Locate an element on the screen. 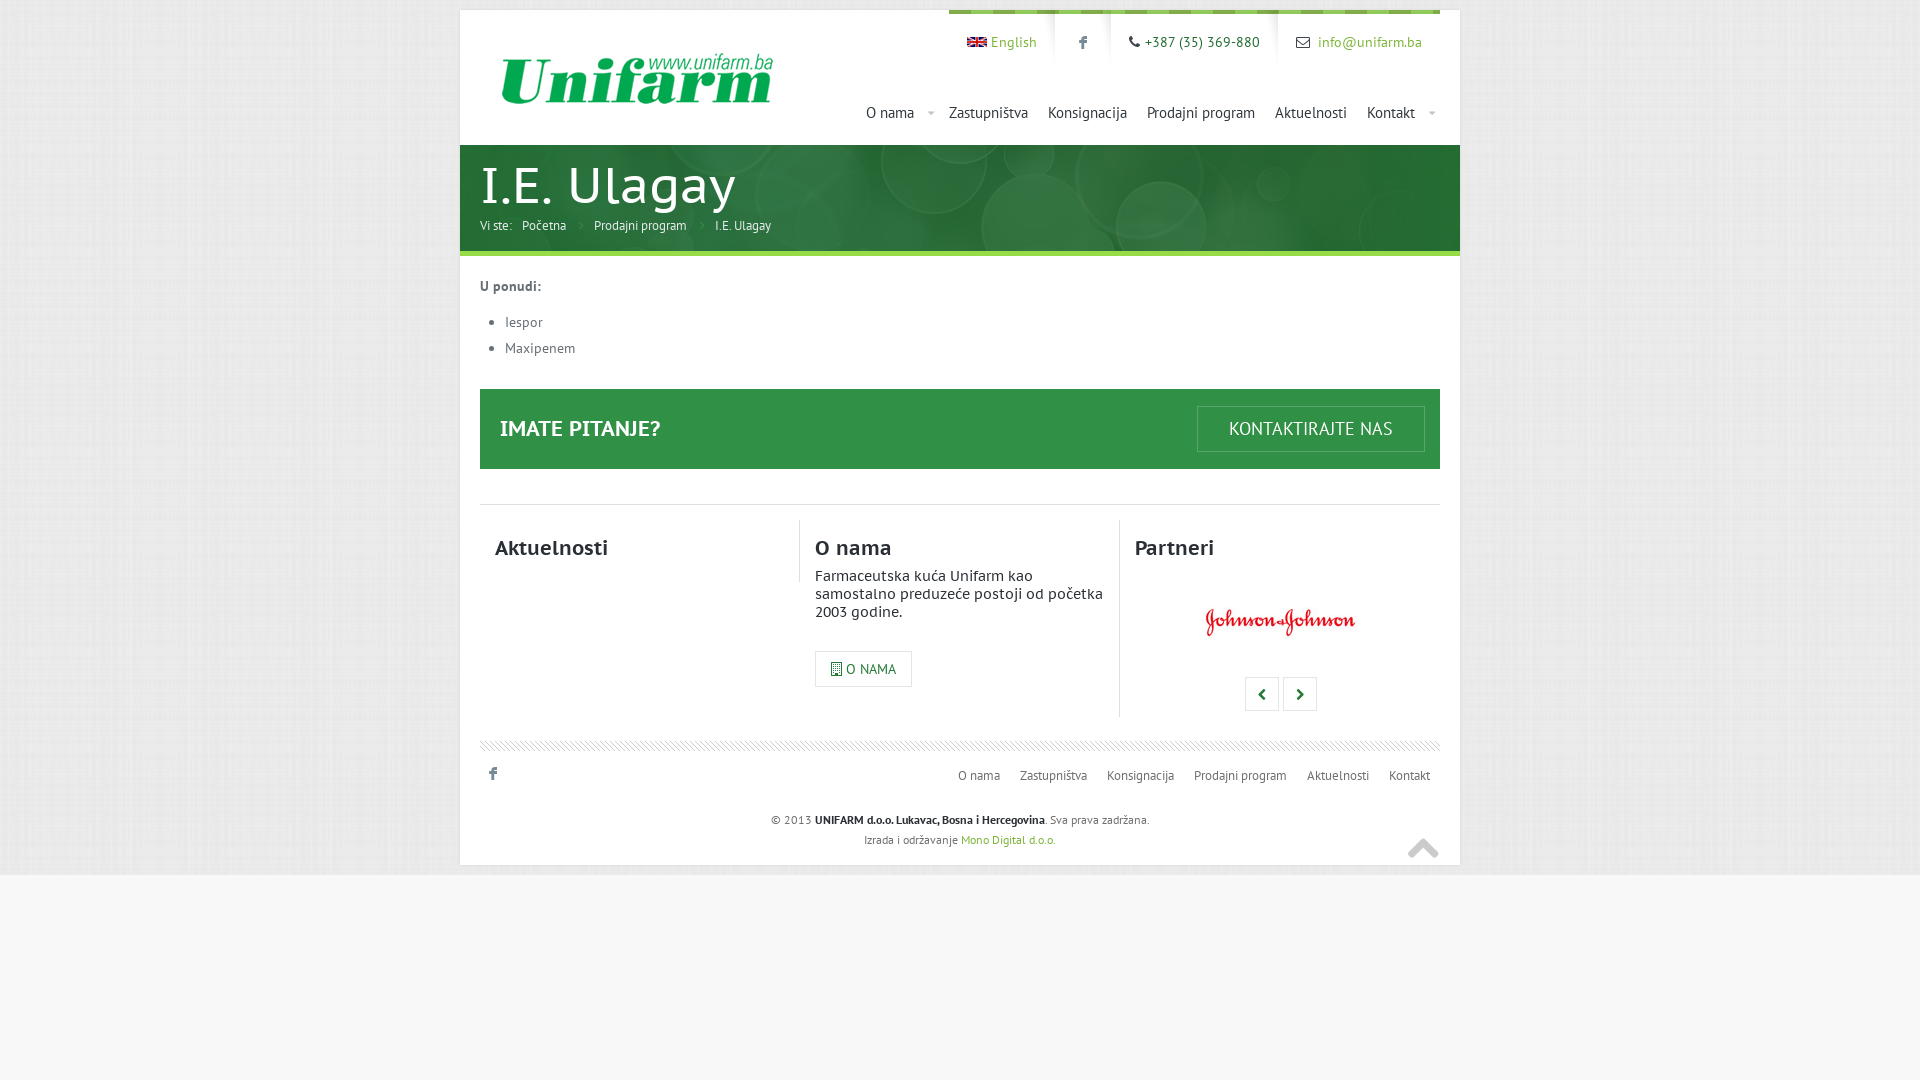 Image resolution: width=1920 pixels, height=1080 pixels. Kontakt is located at coordinates (1410, 776).